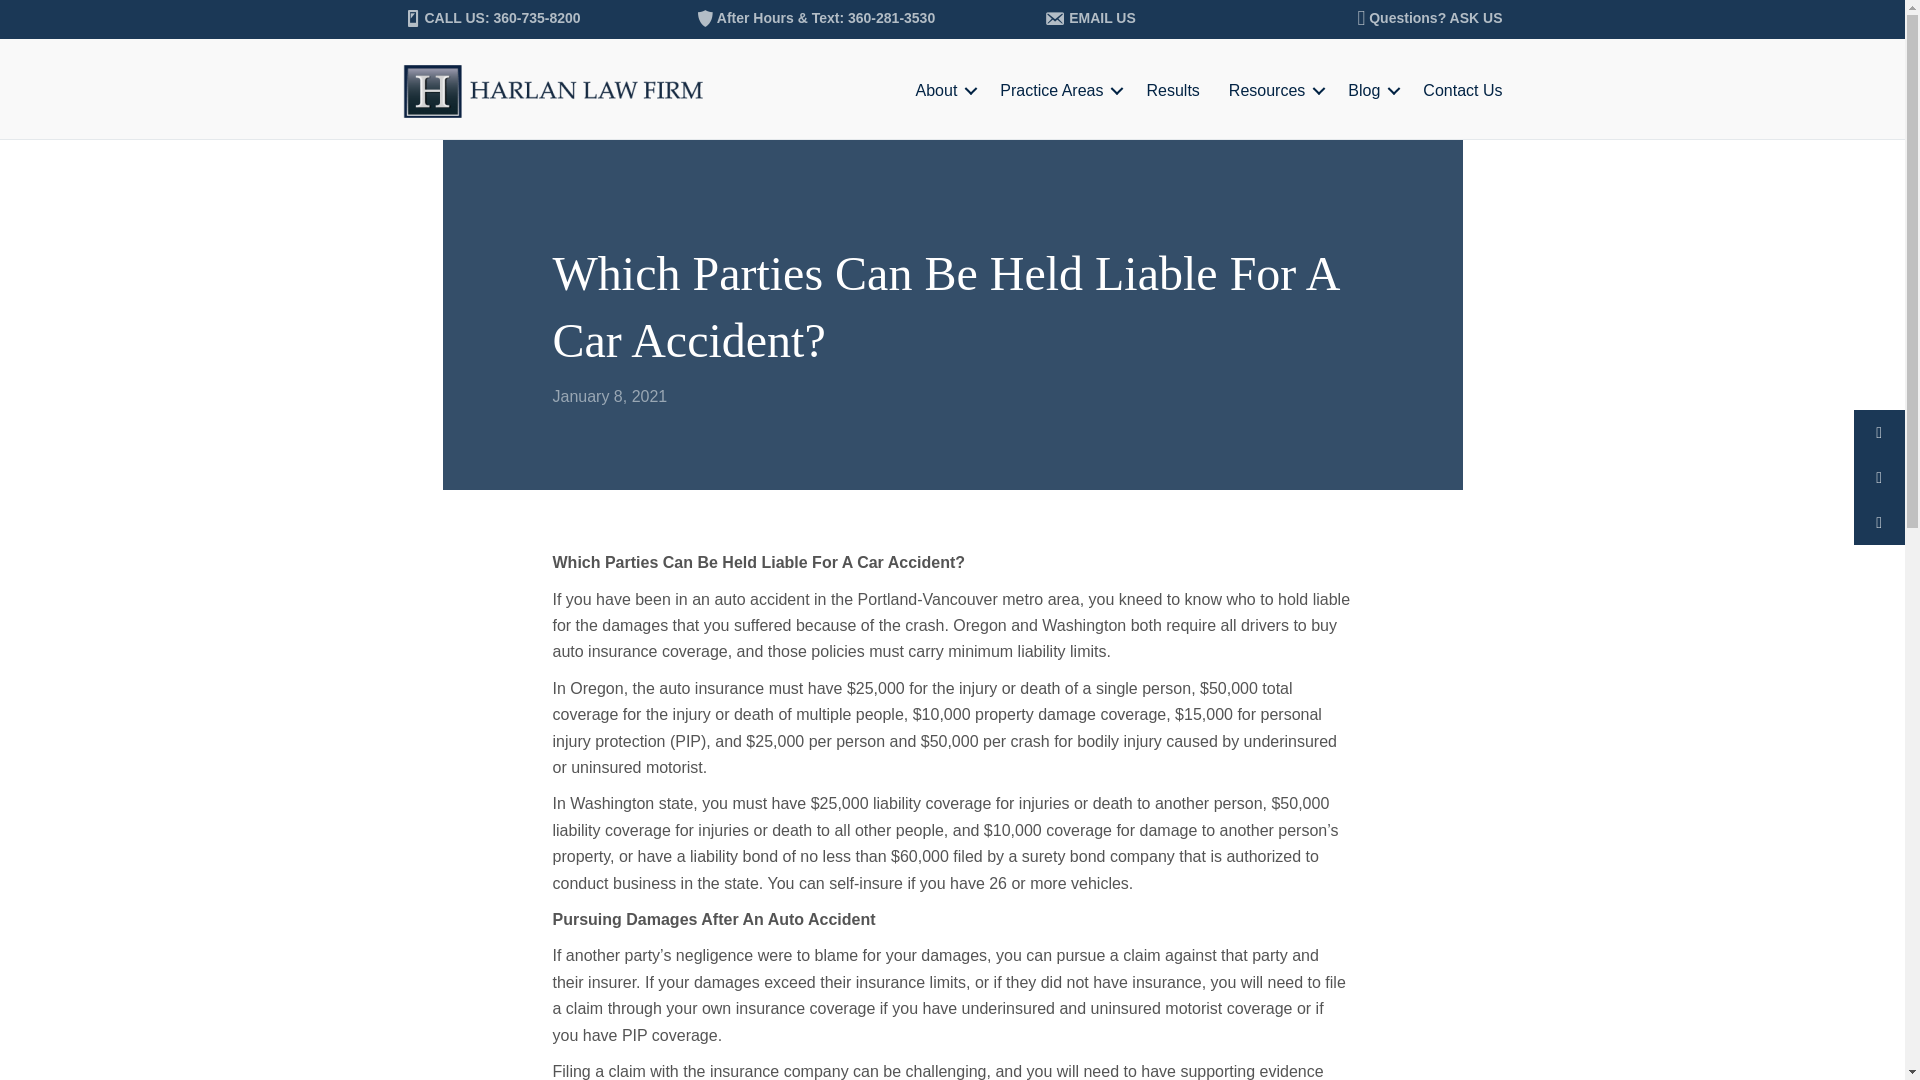 The height and width of the screenshot is (1080, 1920). What do you see at coordinates (892, 17) in the screenshot?
I see `360-281-3530` at bounding box center [892, 17].